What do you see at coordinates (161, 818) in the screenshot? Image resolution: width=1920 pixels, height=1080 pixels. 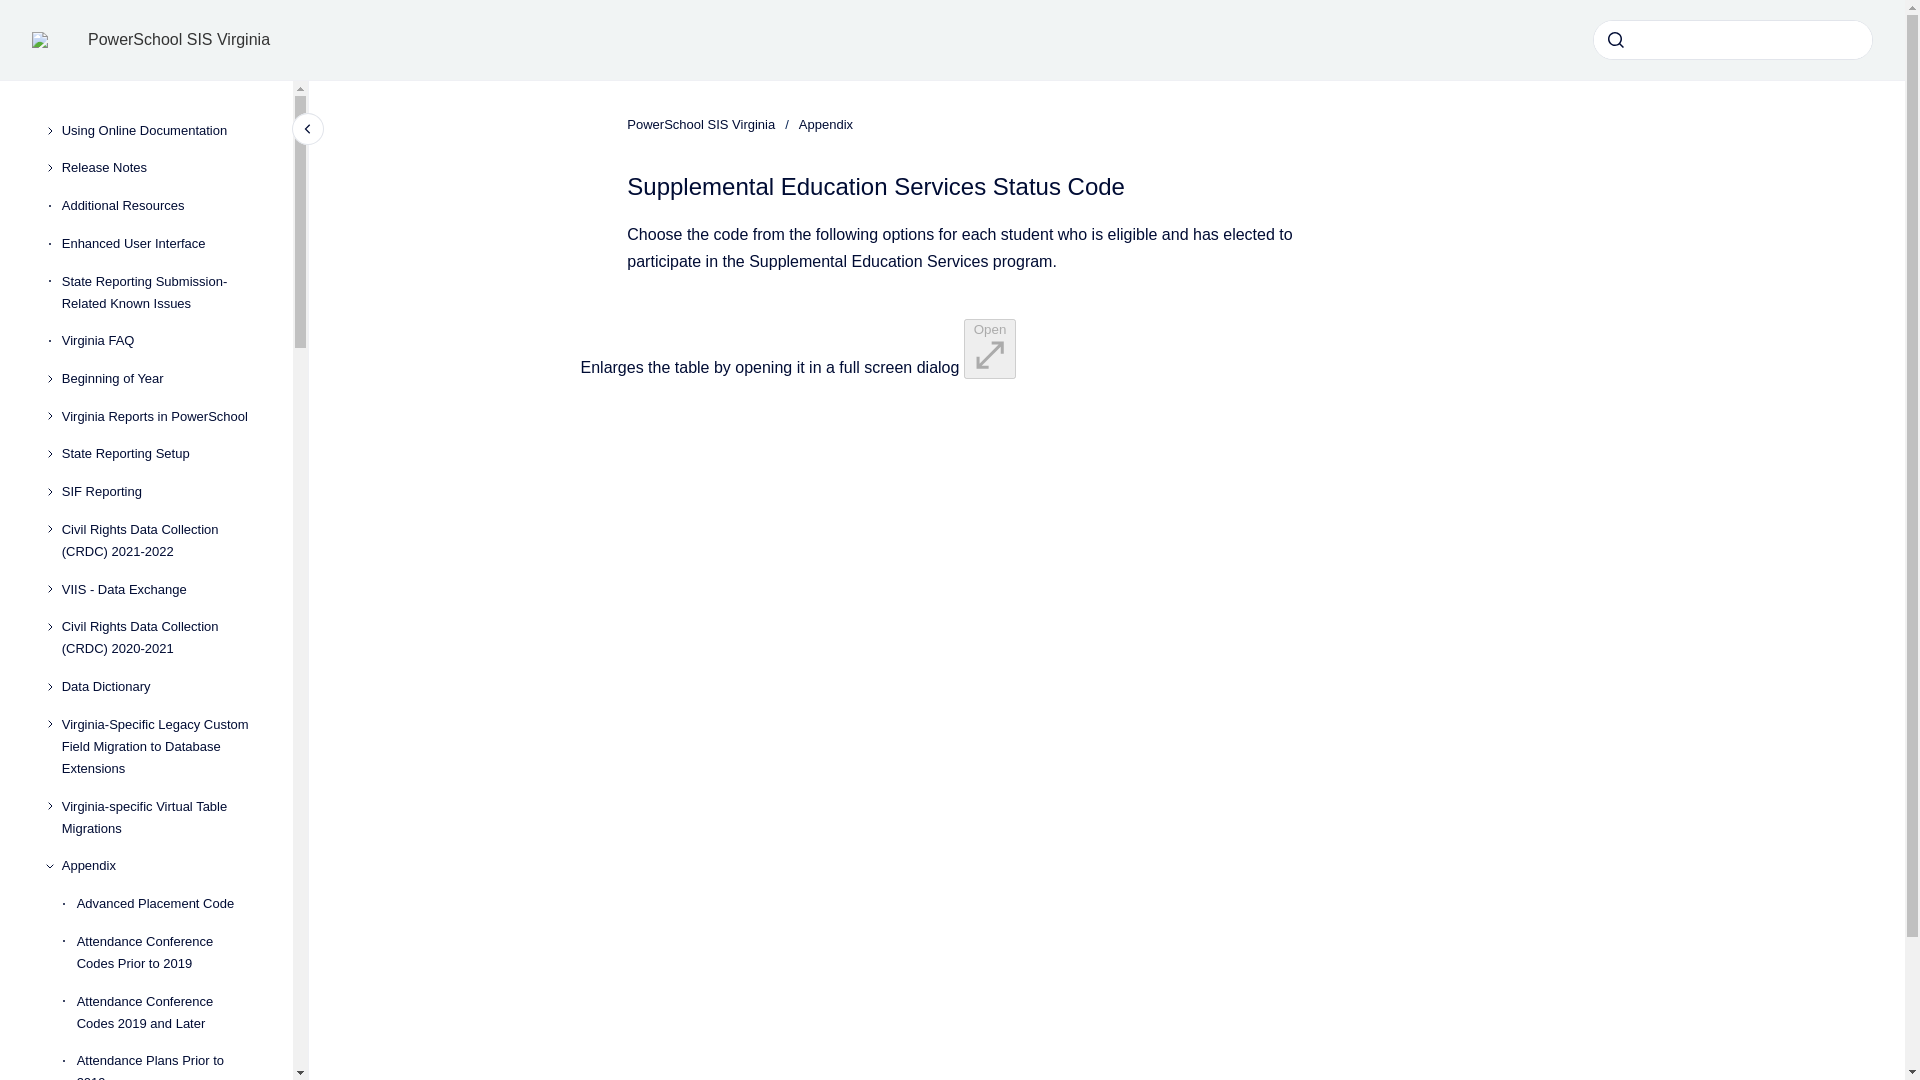 I see `Virginia-specific Virtual Table Migrations` at bounding box center [161, 818].